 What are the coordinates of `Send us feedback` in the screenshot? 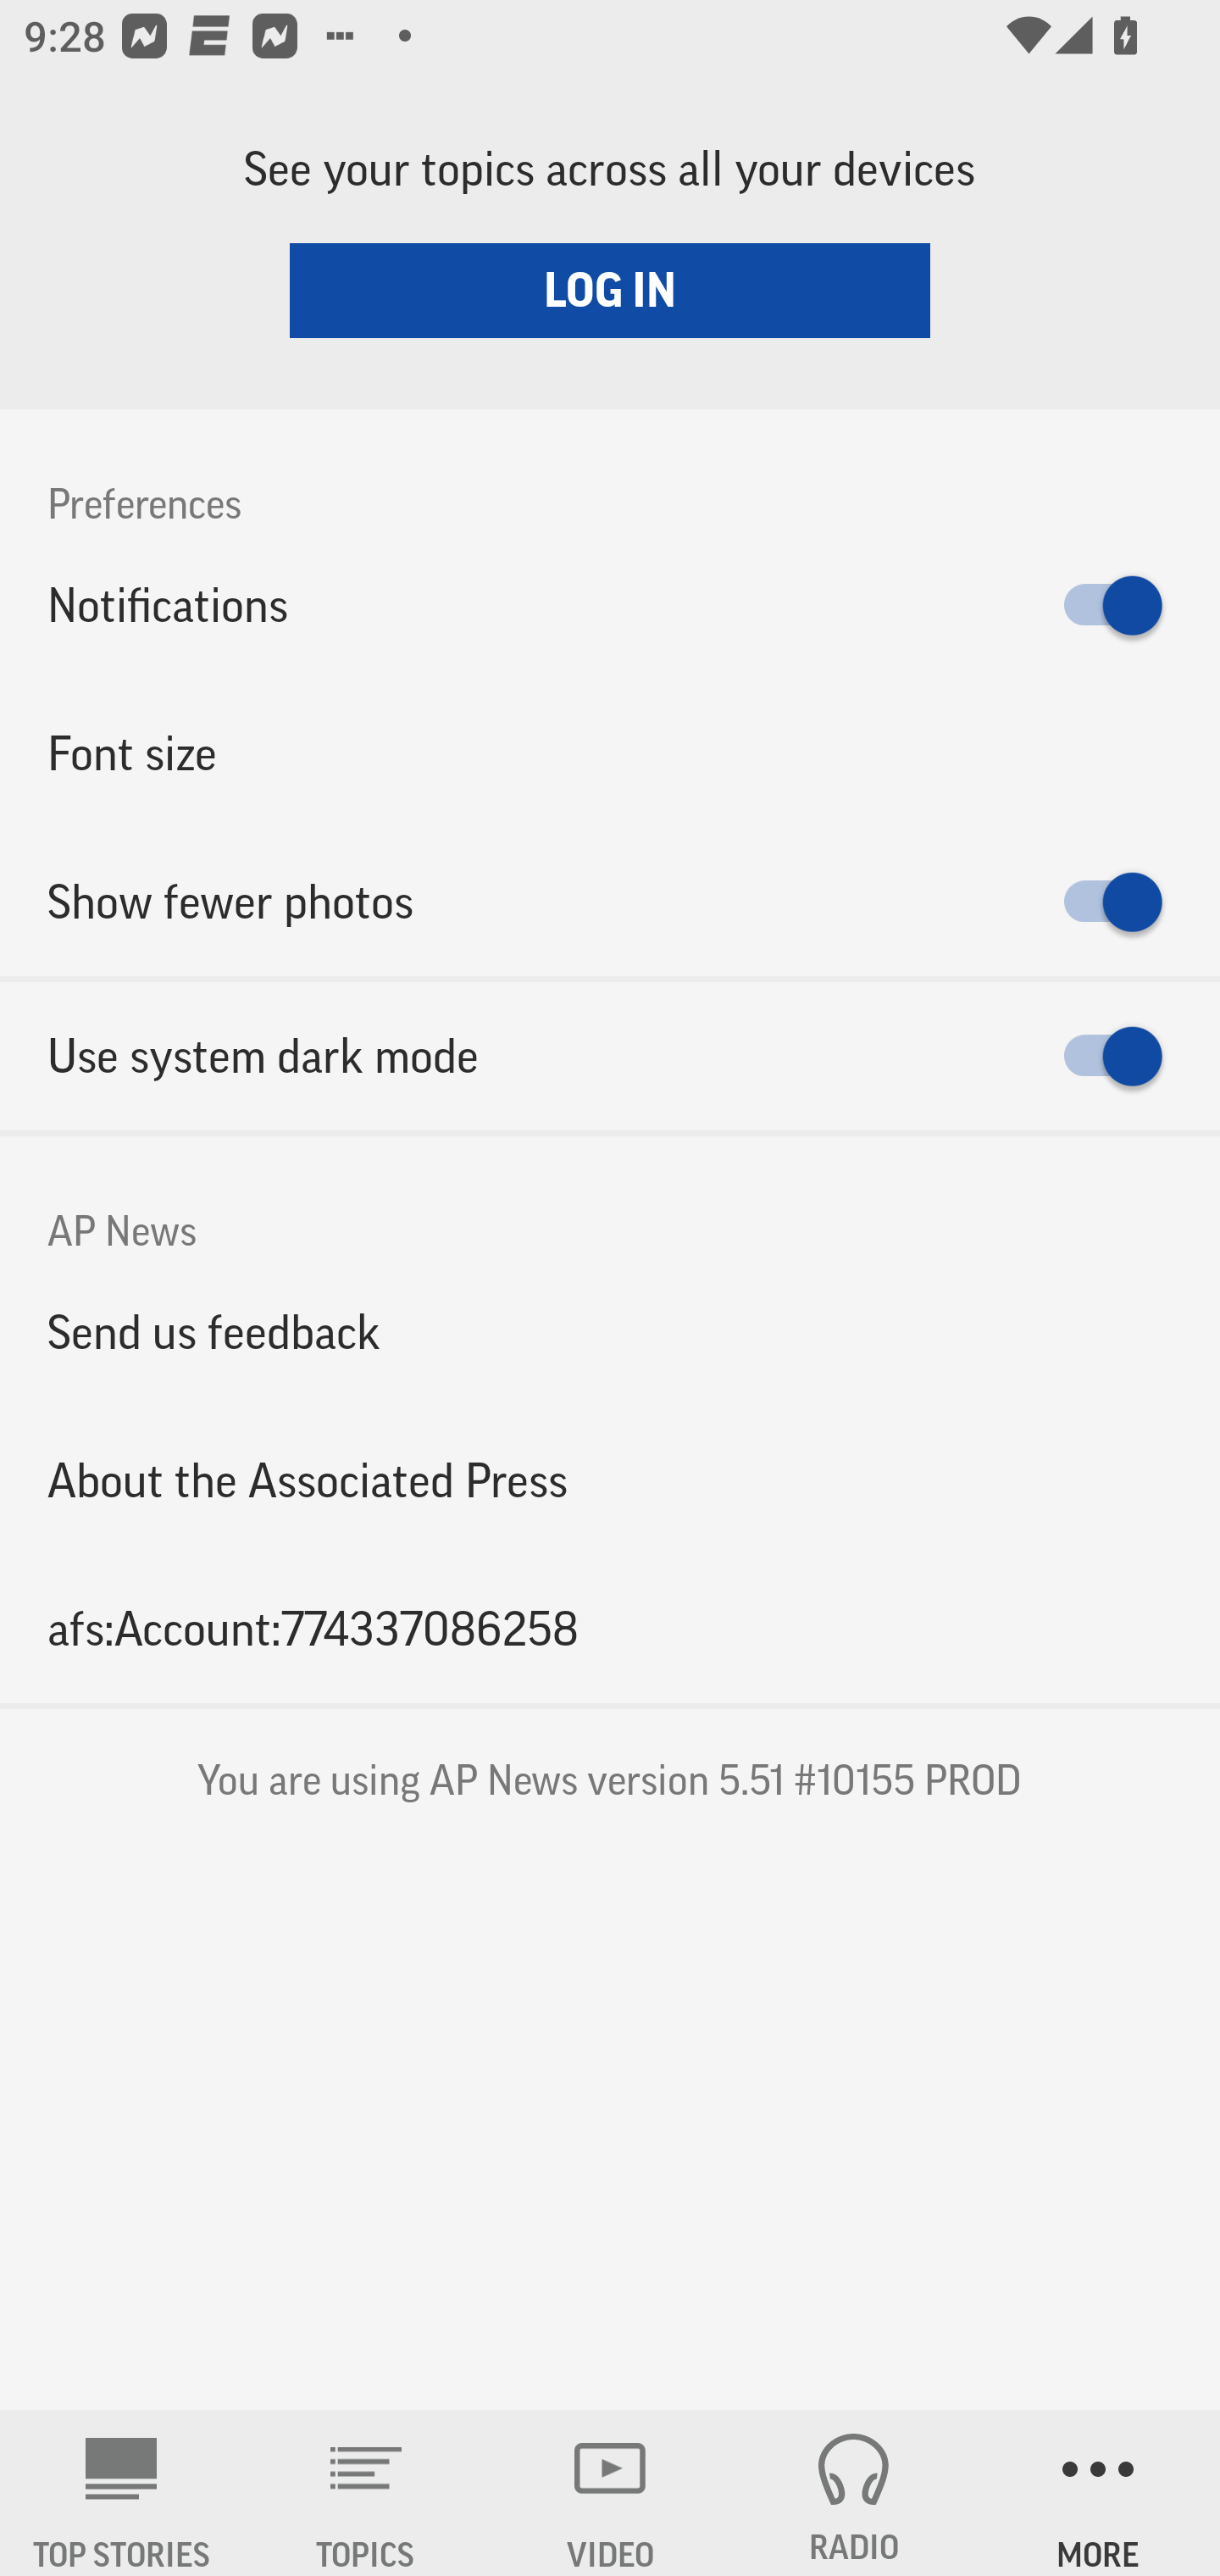 It's located at (610, 1331).